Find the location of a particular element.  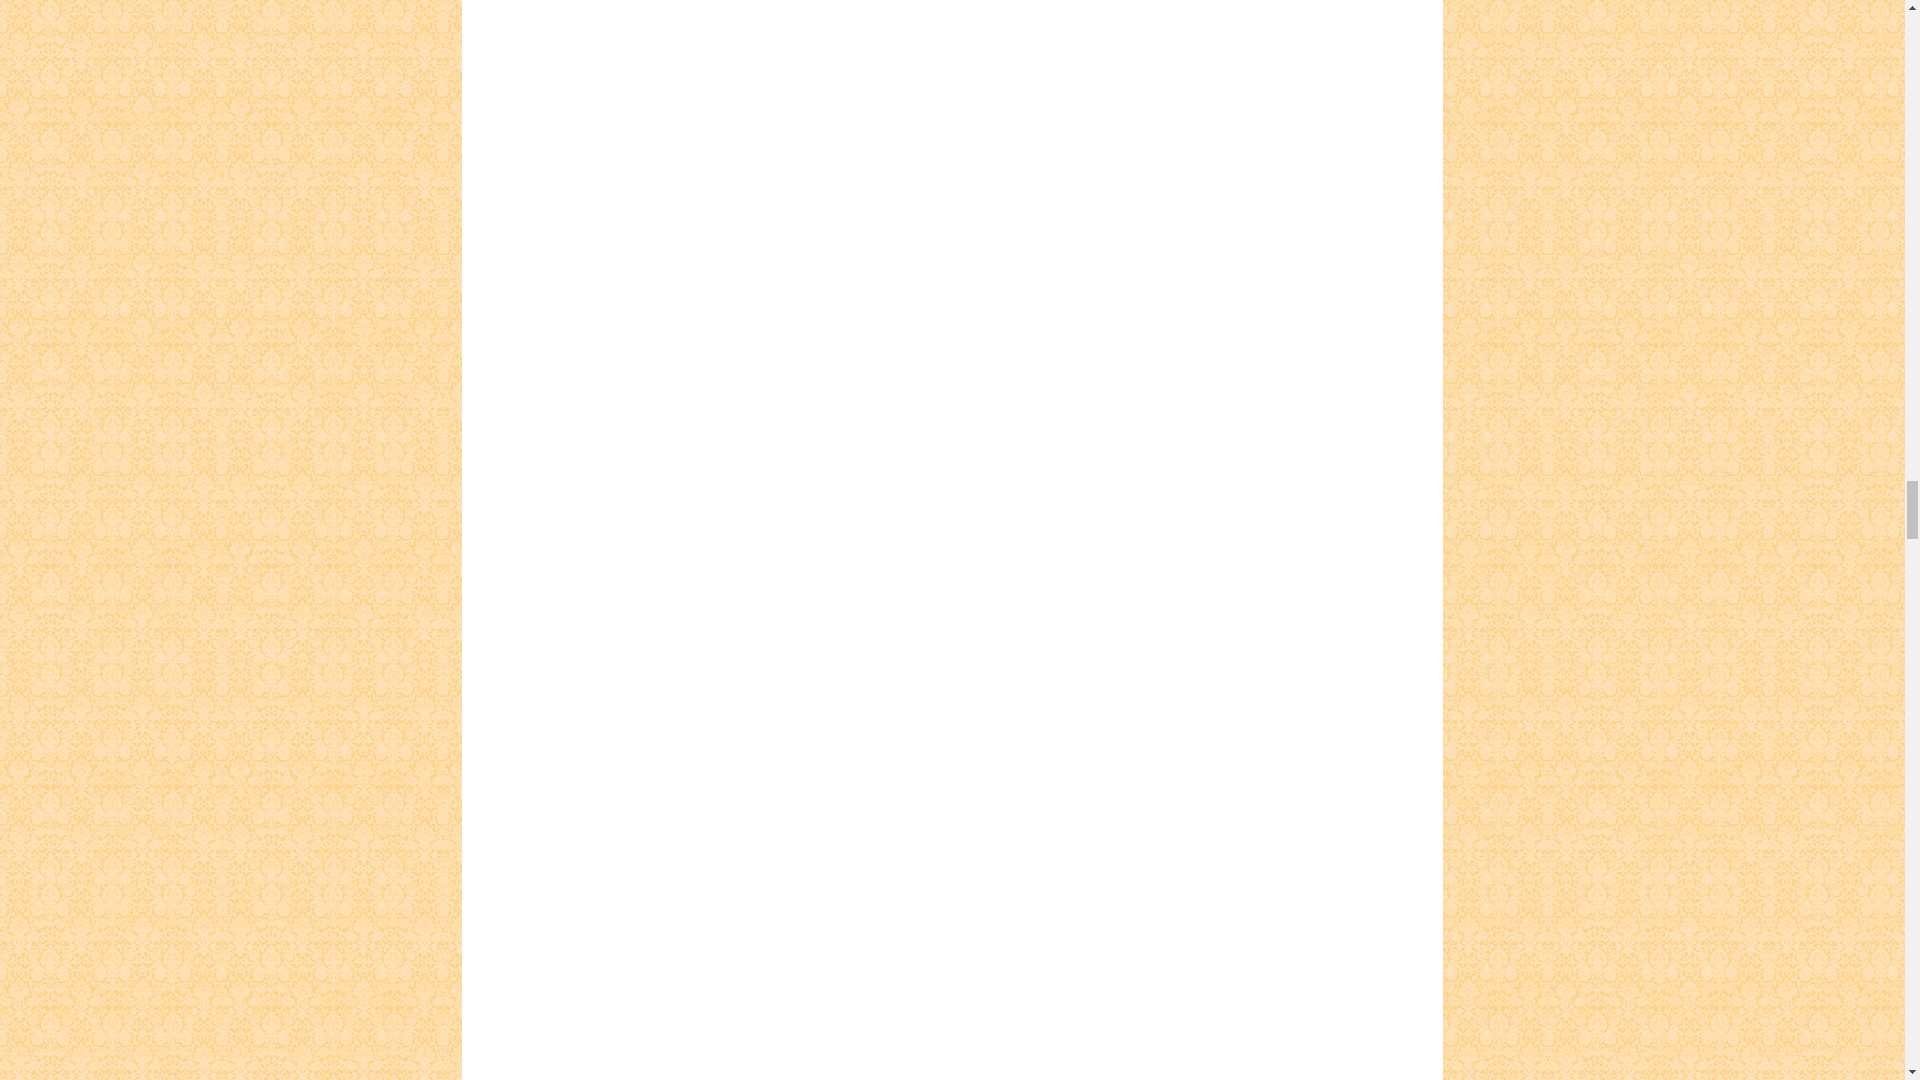

Connecticut beach photographer is located at coordinates (922, 1063).